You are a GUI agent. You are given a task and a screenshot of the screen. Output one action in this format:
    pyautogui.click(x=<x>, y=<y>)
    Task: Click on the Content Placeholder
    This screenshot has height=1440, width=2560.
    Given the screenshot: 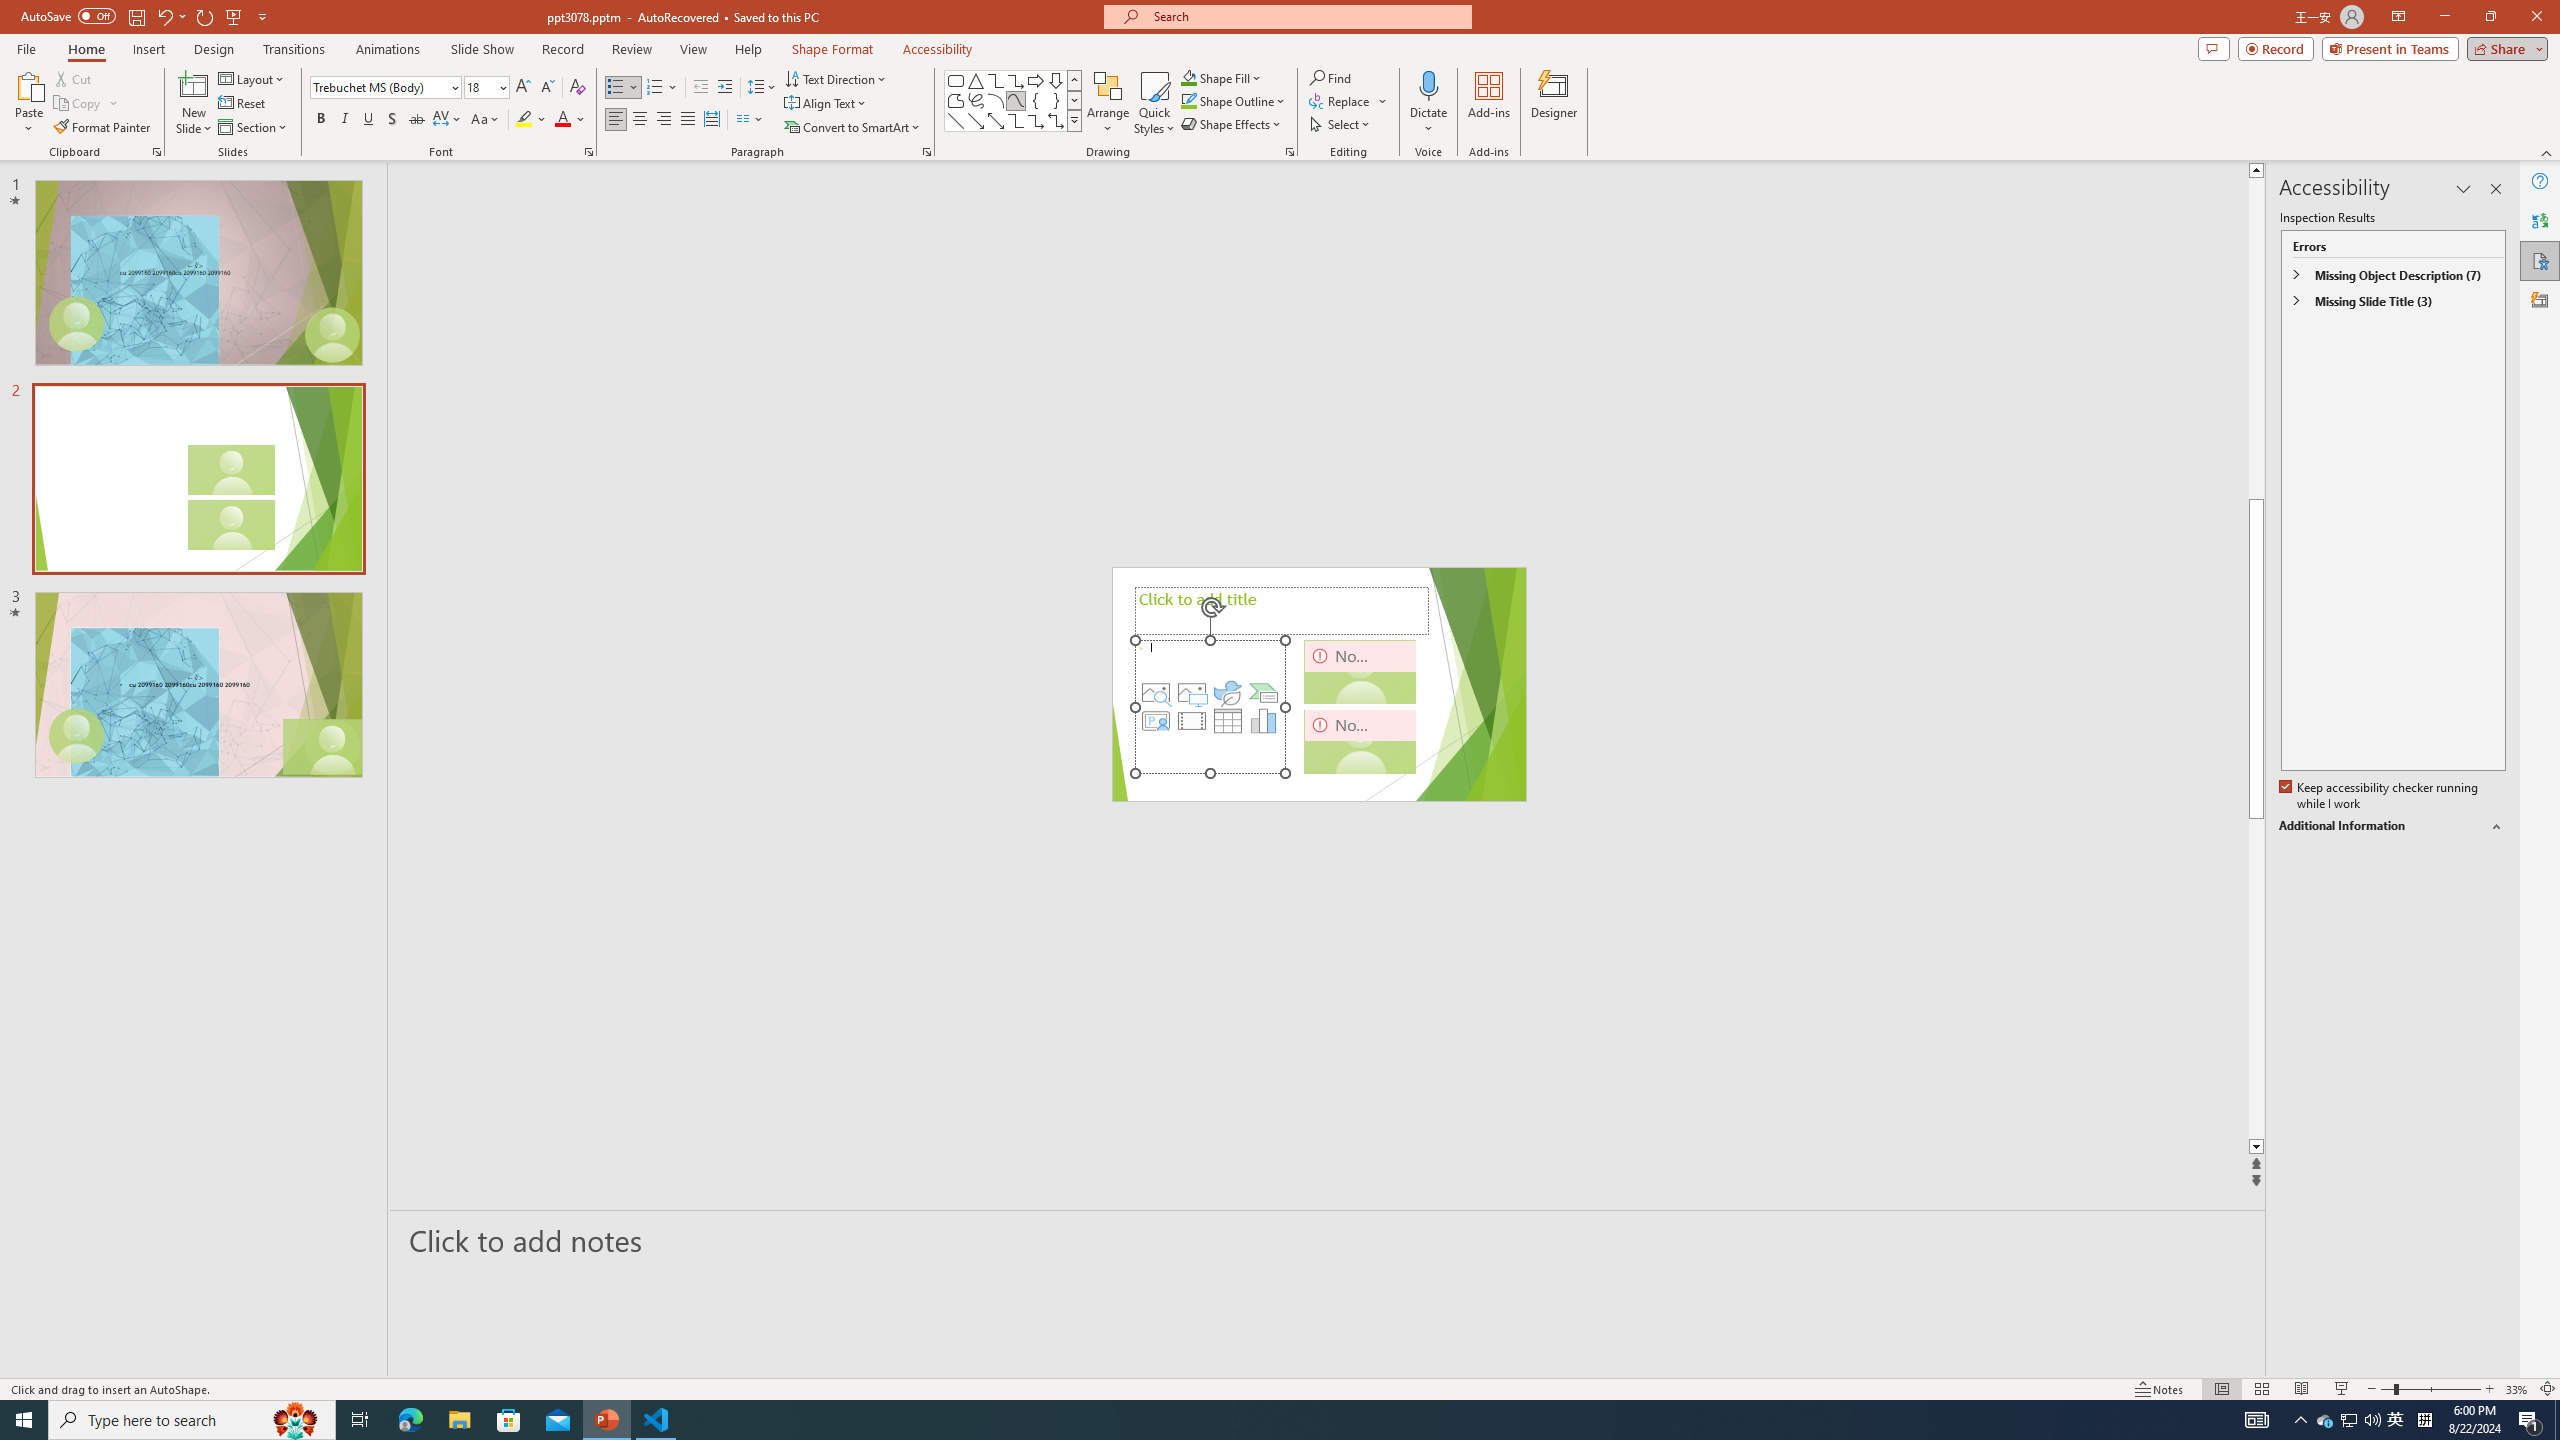 What is the action you would take?
    pyautogui.click(x=1210, y=706)
    